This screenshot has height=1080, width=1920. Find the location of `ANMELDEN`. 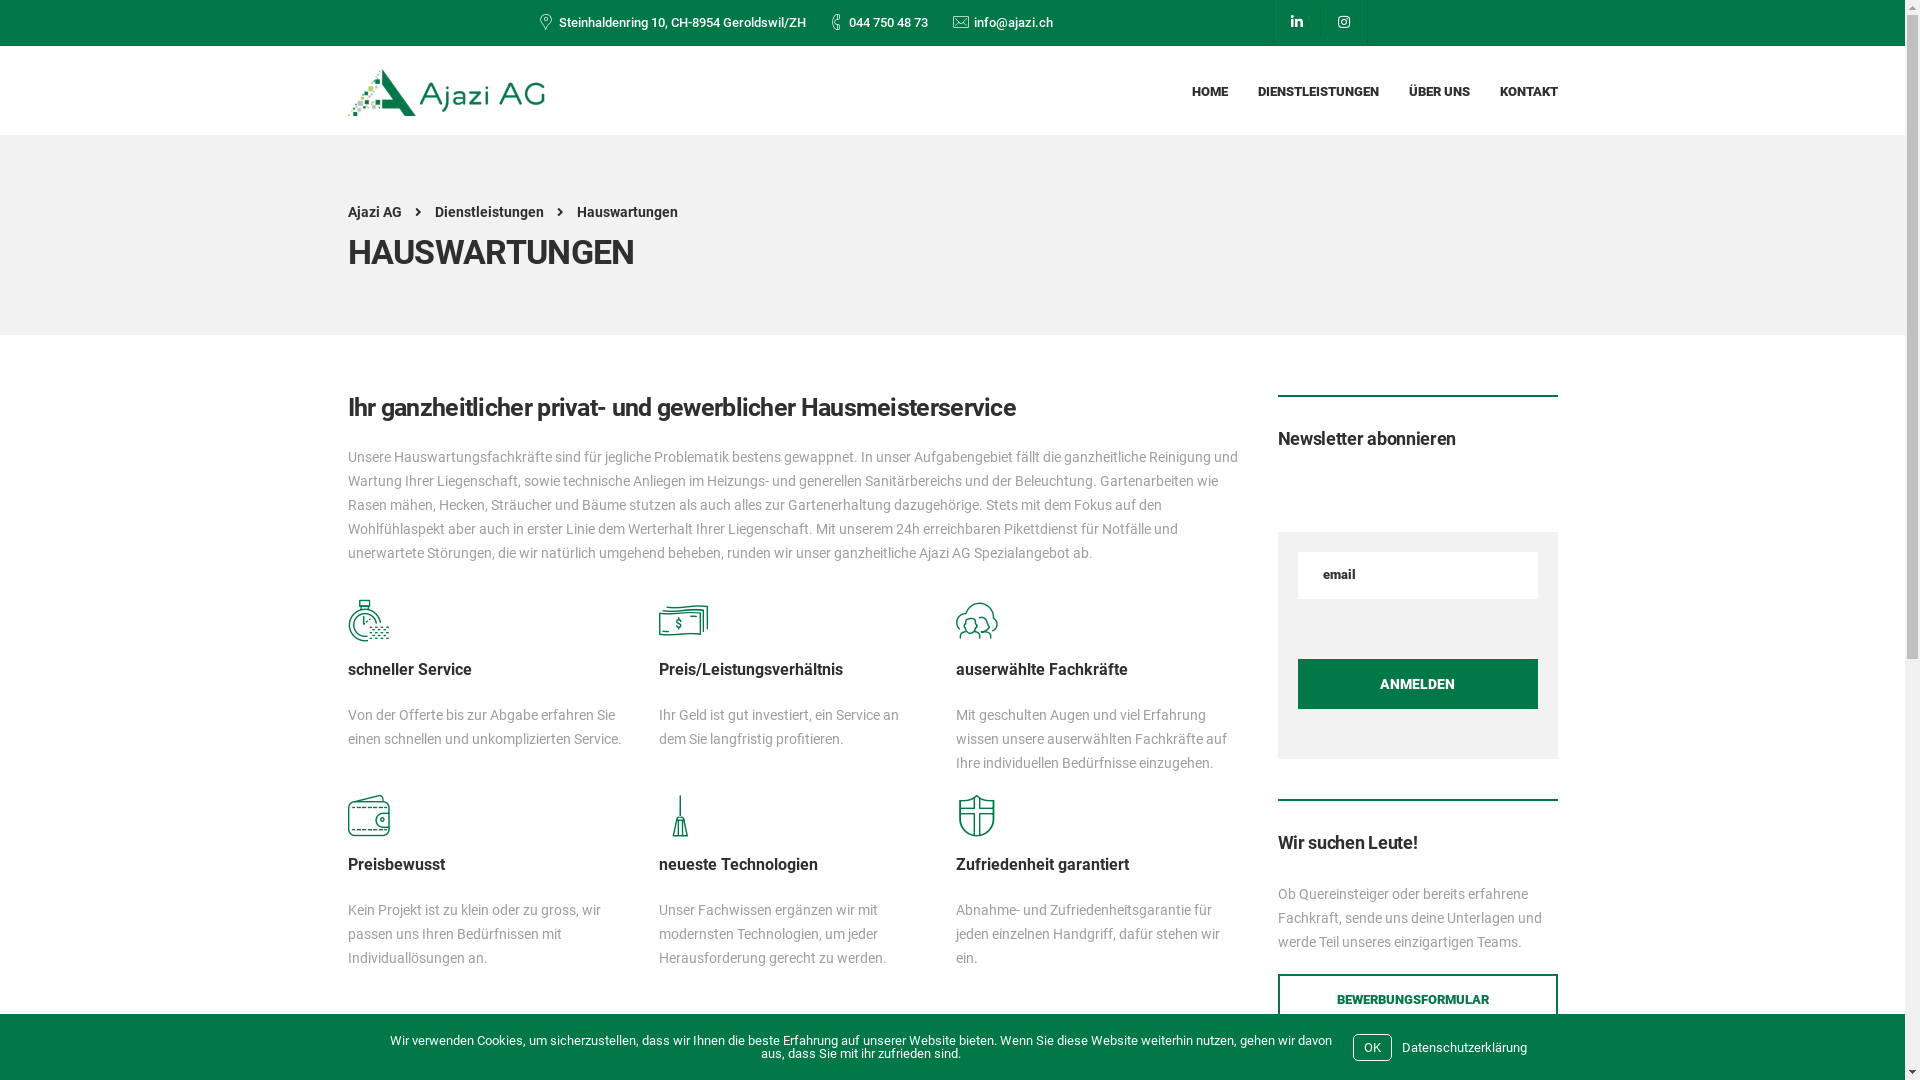

ANMELDEN is located at coordinates (1418, 684).